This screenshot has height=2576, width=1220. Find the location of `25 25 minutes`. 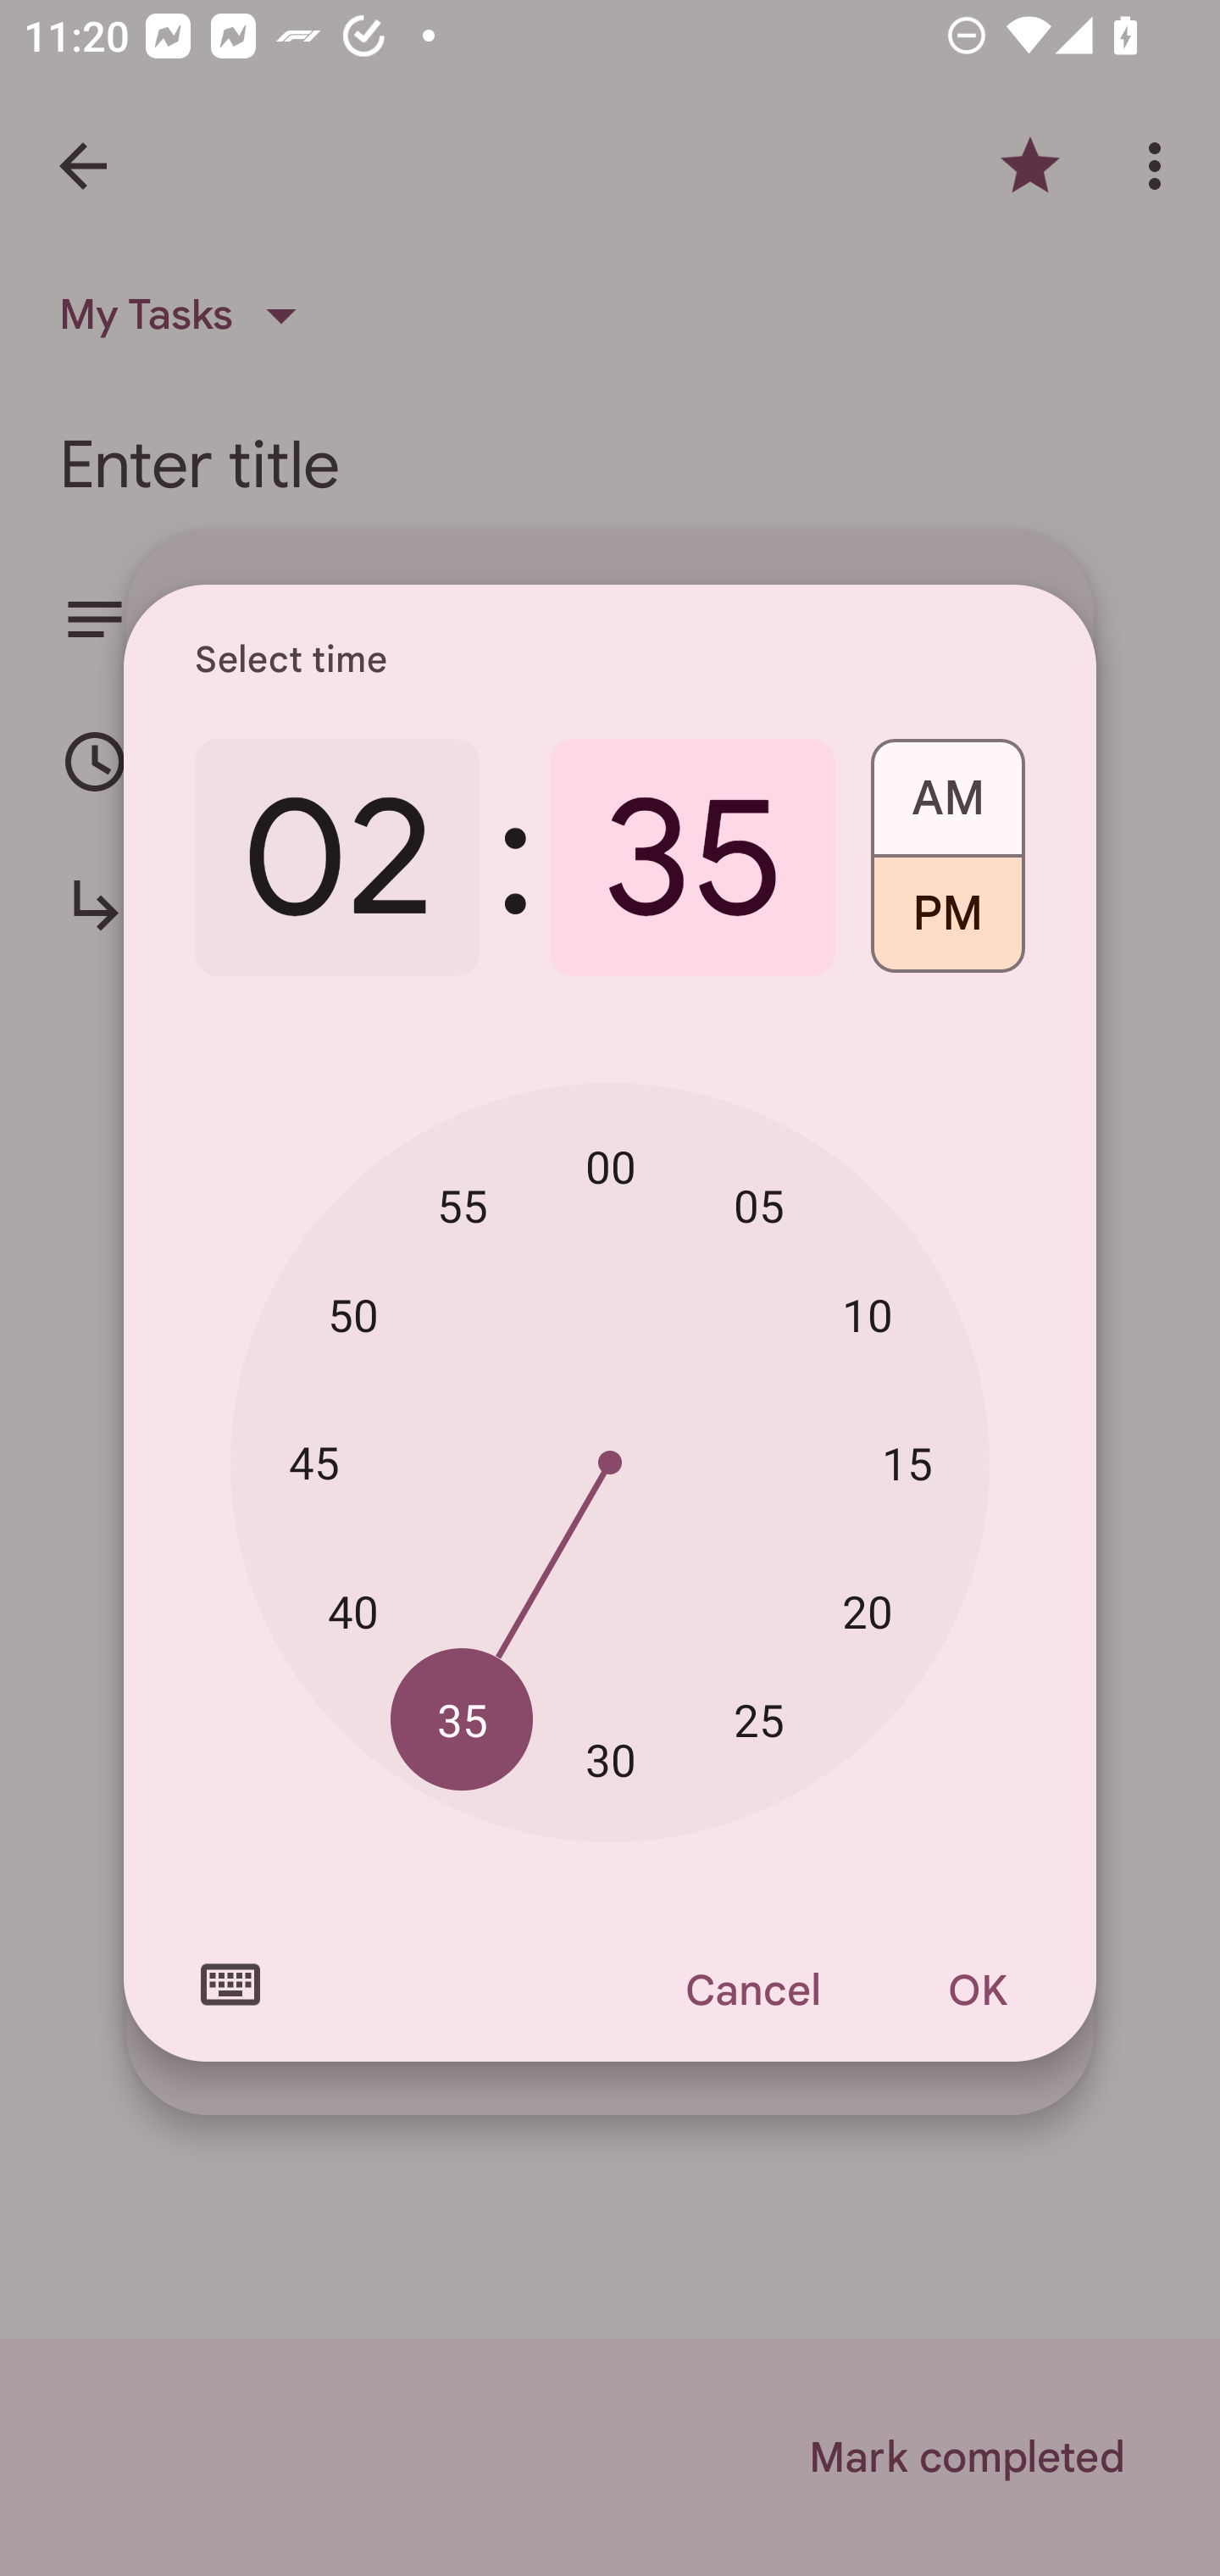

25 25 minutes is located at coordinates (759, 1718).